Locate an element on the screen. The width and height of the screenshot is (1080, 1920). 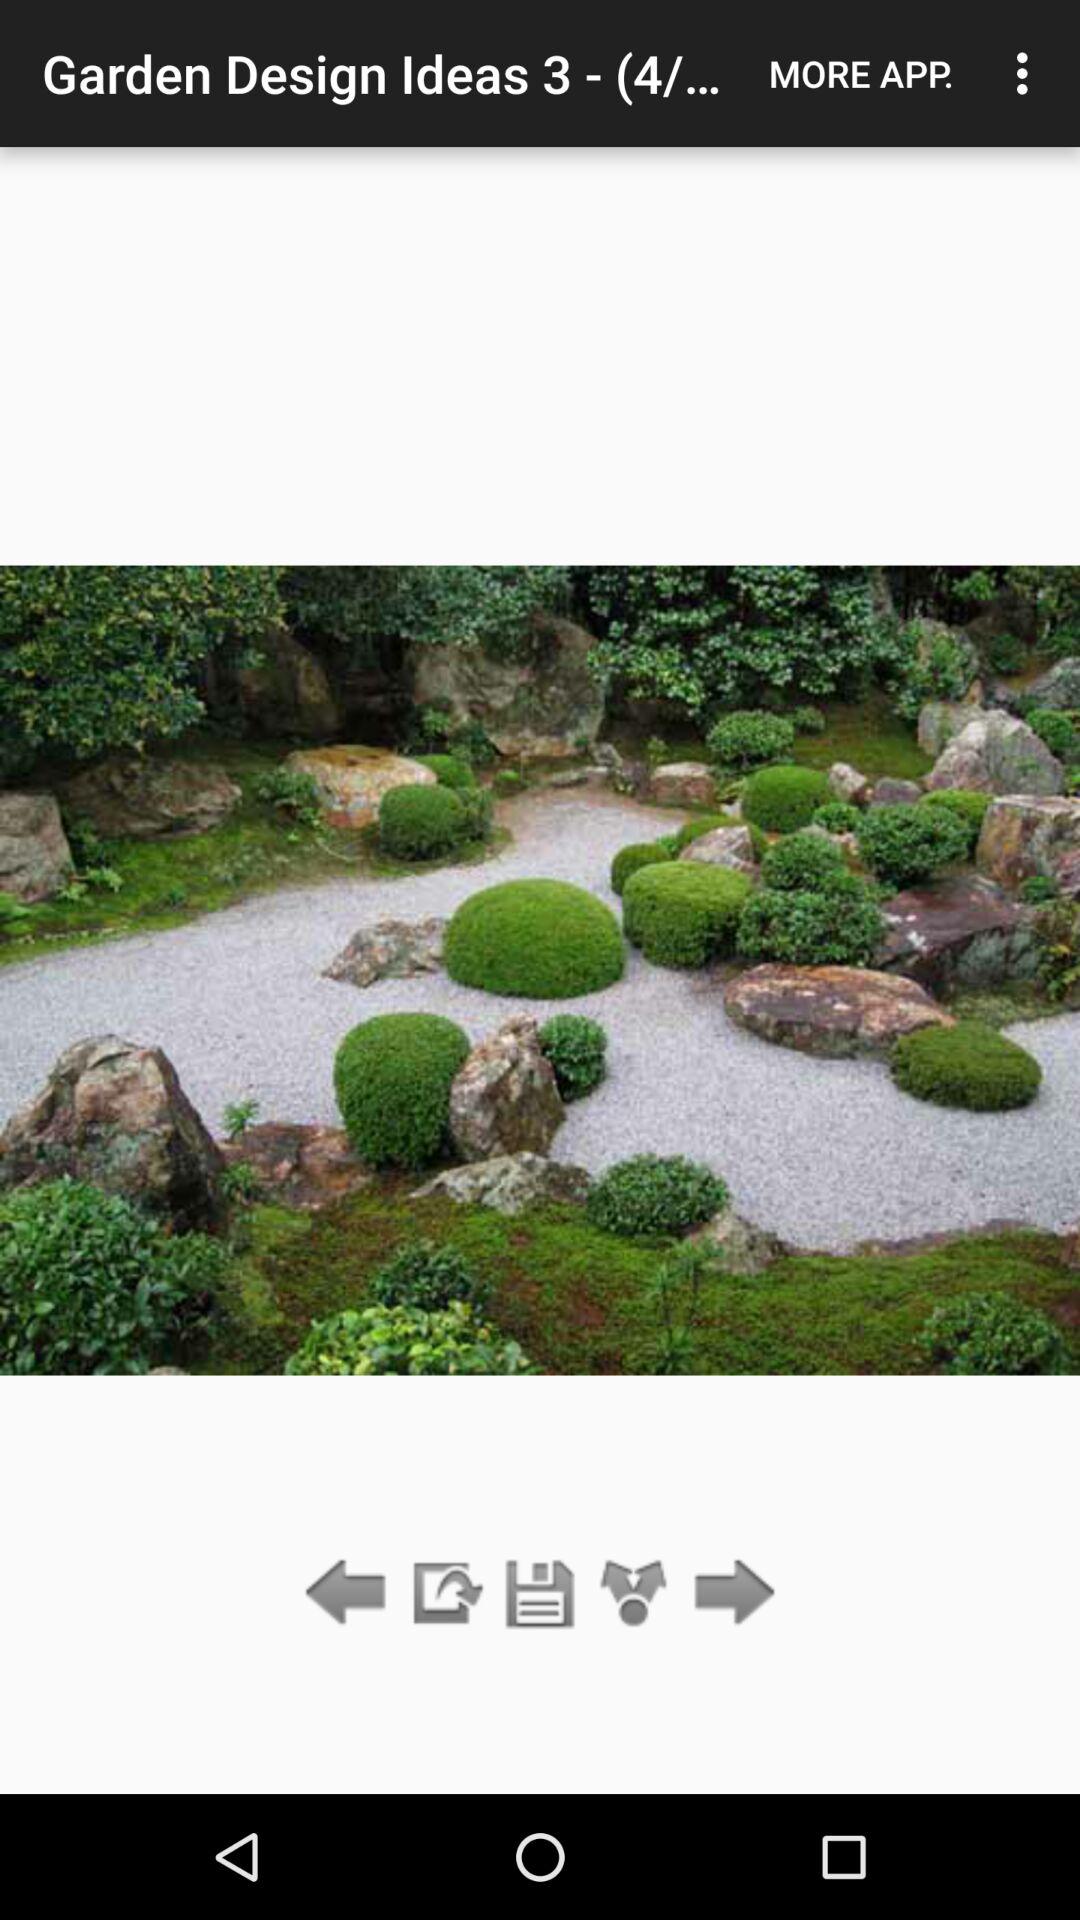
toggle share is located at coordinates (634, 1594).